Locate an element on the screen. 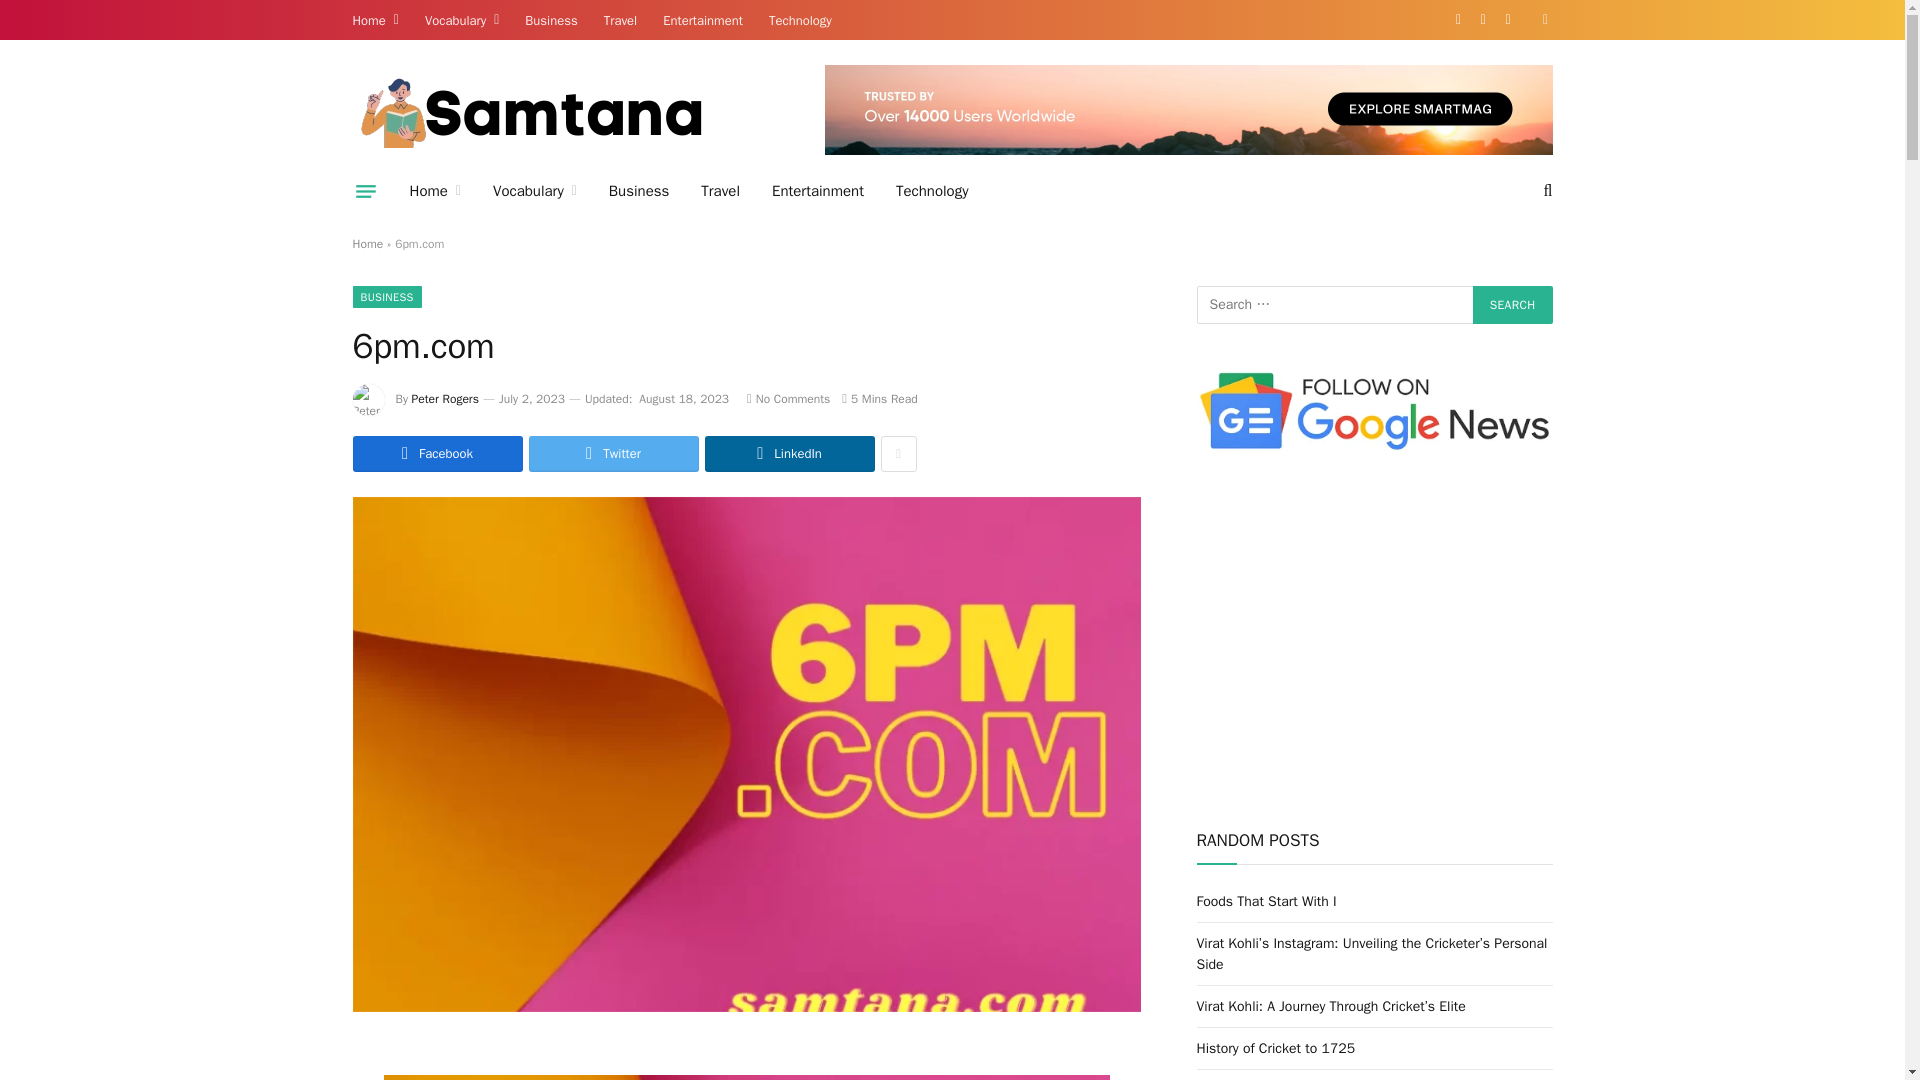 This screenshot has height=1080, width=1920. Share on Facebook is located at coordinates (436, 454).